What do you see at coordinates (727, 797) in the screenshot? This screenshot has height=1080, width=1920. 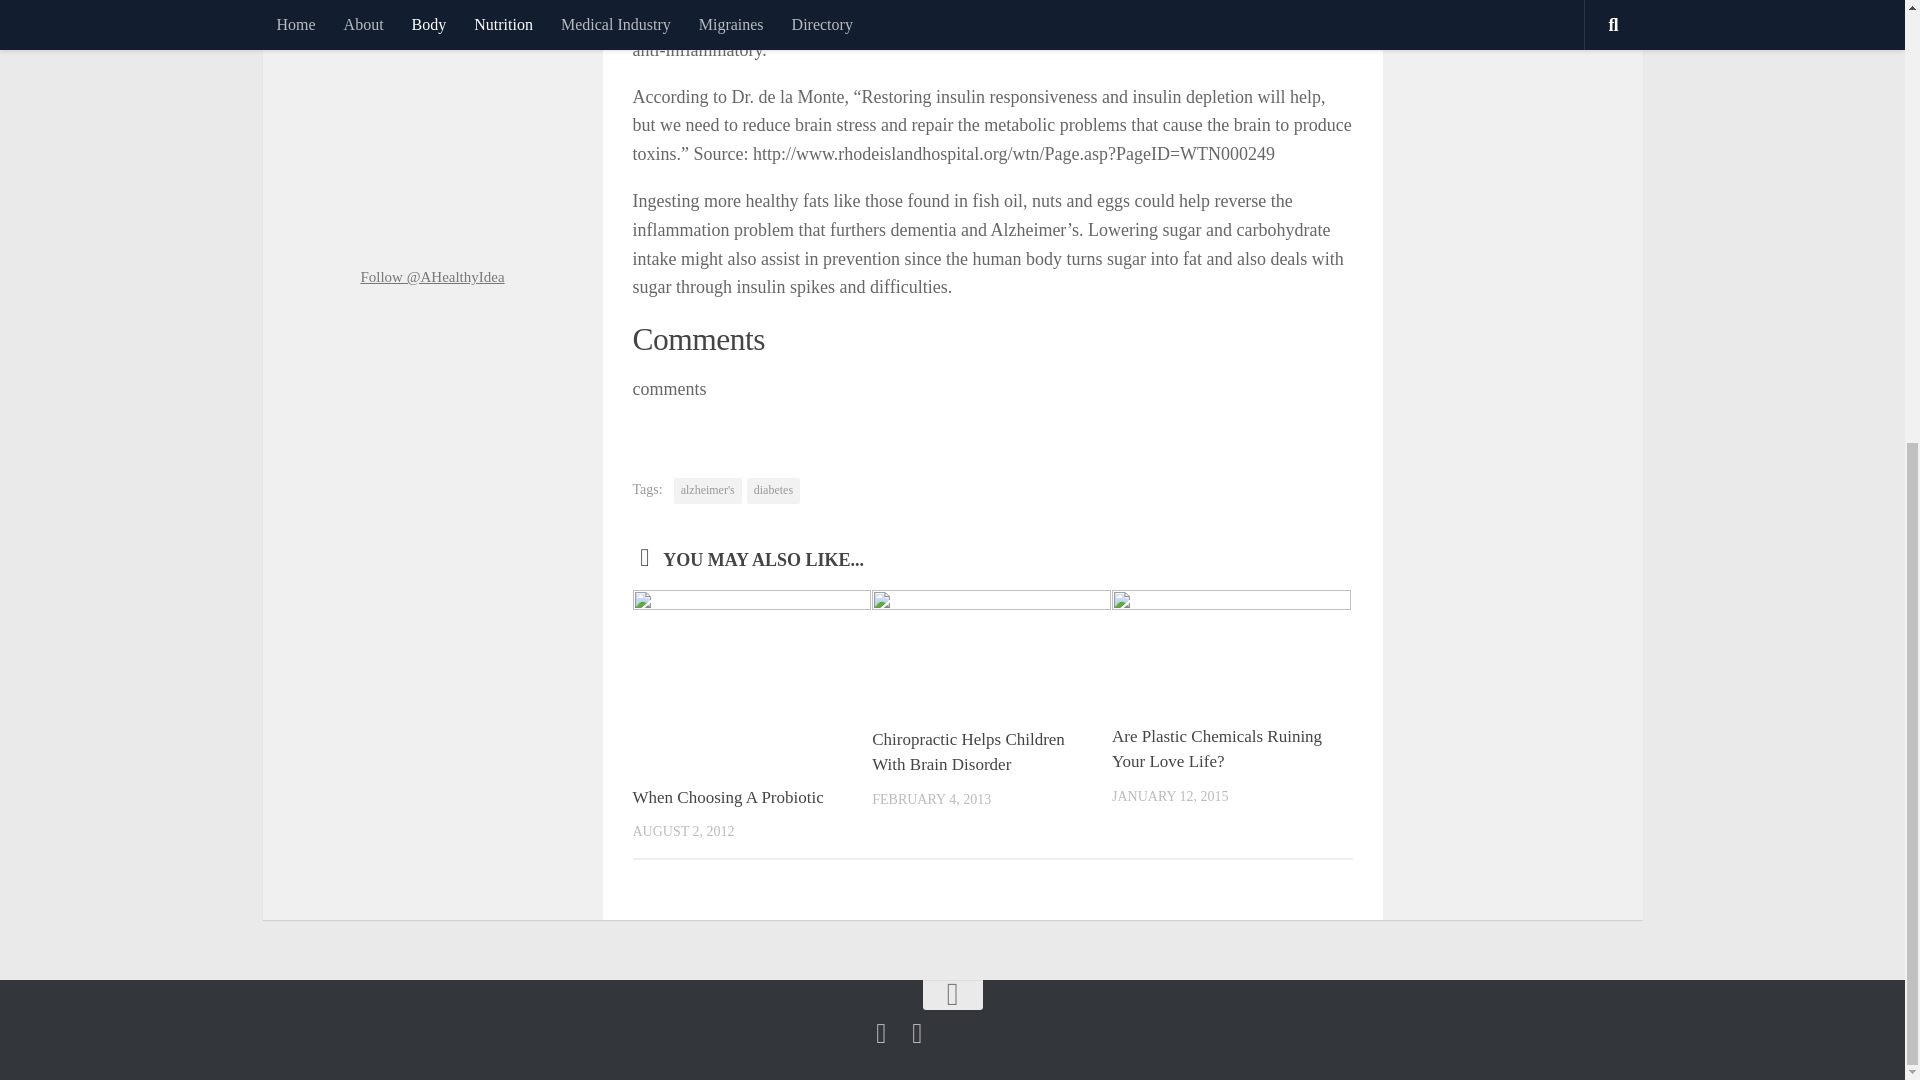 I see `When Choosing A Probiotic` at bounding box center [727, 797].